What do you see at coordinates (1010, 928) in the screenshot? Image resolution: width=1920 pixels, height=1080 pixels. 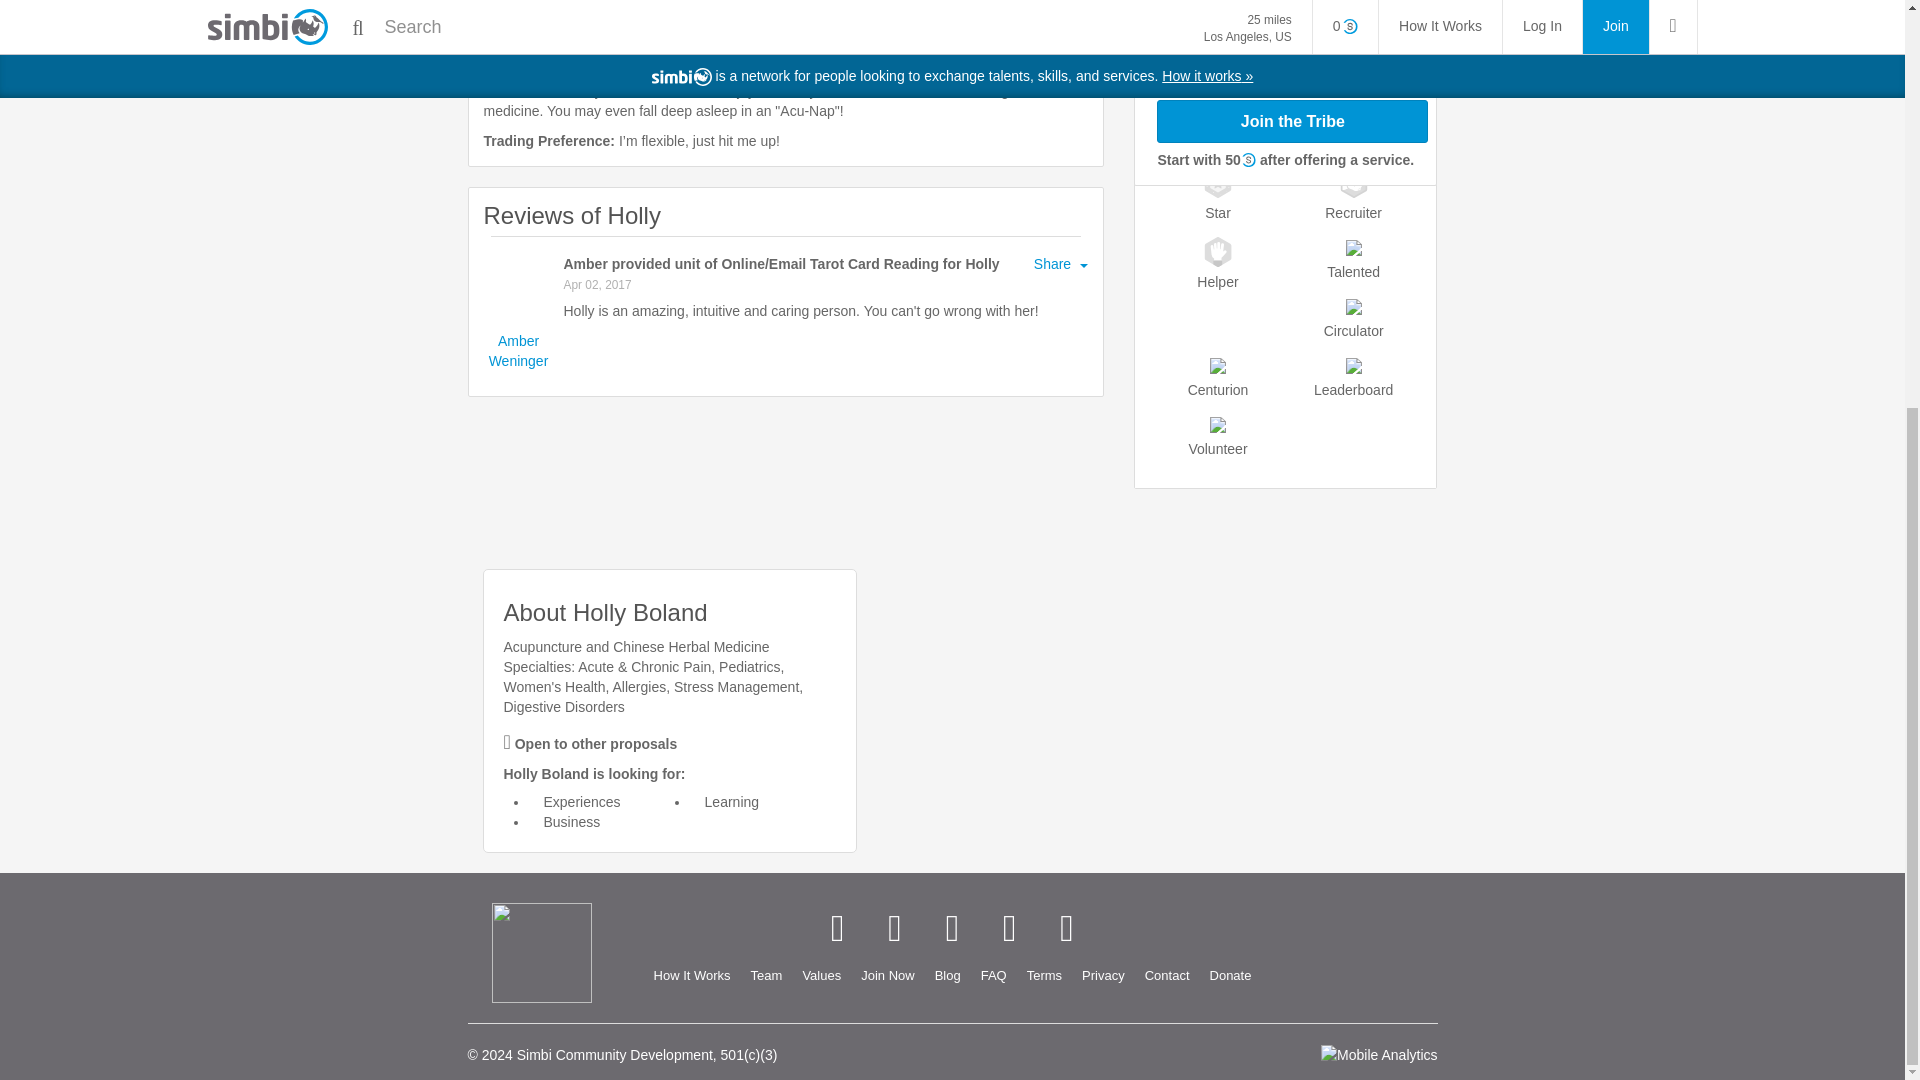 I see `Instagram` at bounding box center [1010, 928].